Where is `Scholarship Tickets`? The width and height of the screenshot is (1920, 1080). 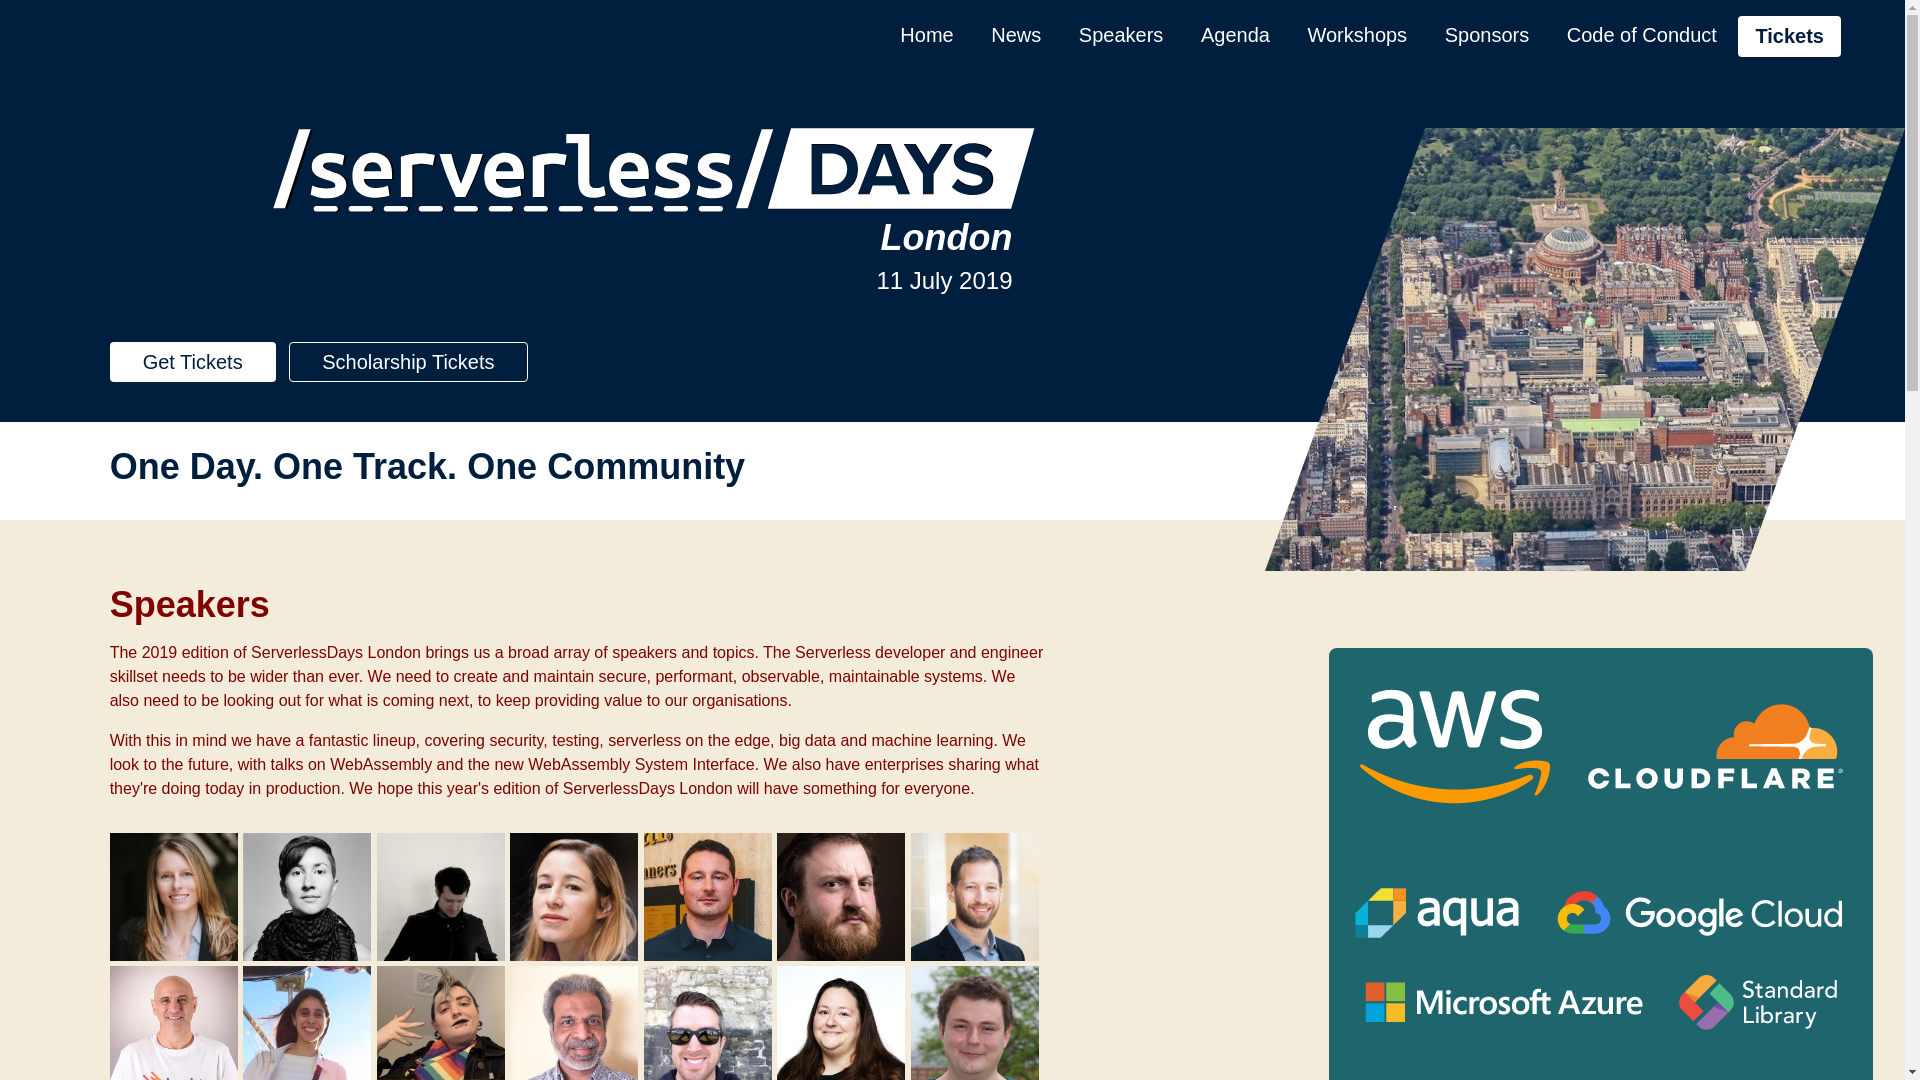 Scholarship Tickets is located at coordinates (408, 362).